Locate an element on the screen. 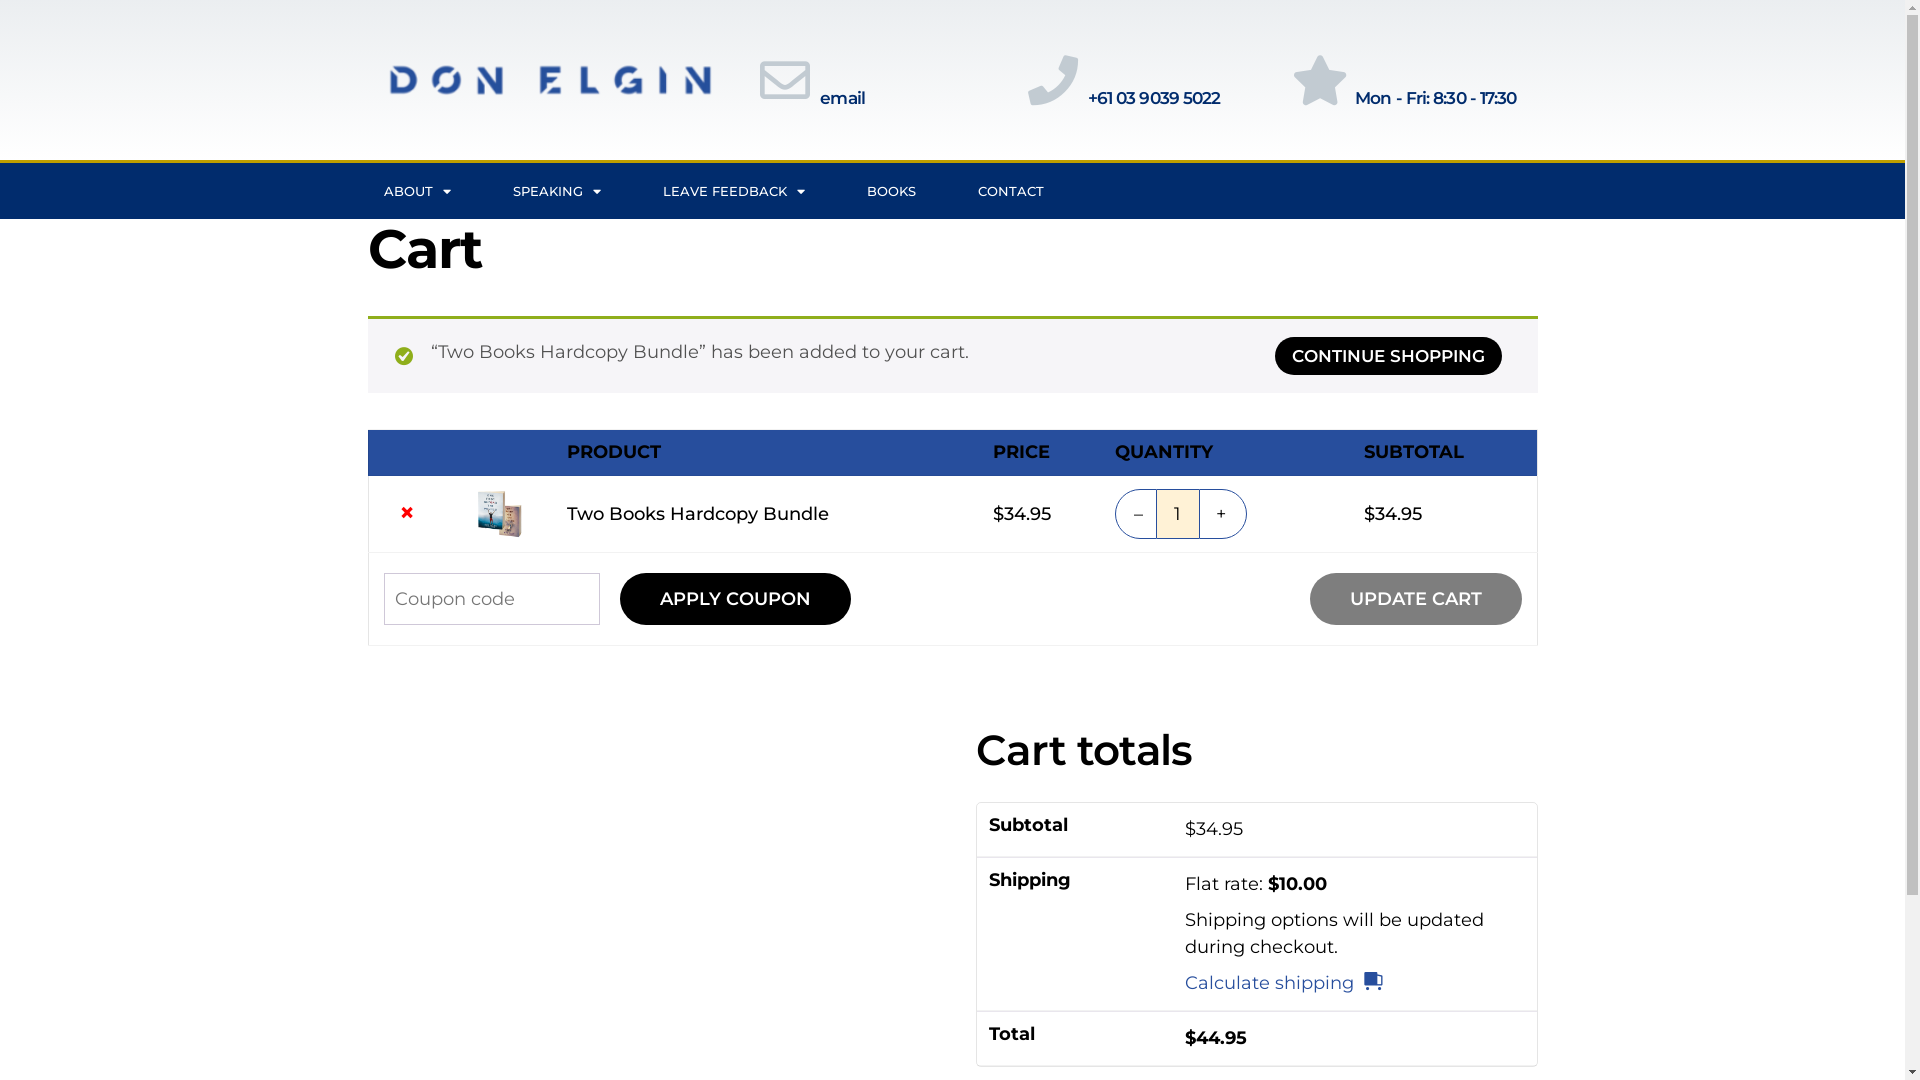 This screenshot has width=1920, height=1080. Calculate shipping is located at coordinates (1284, 984).